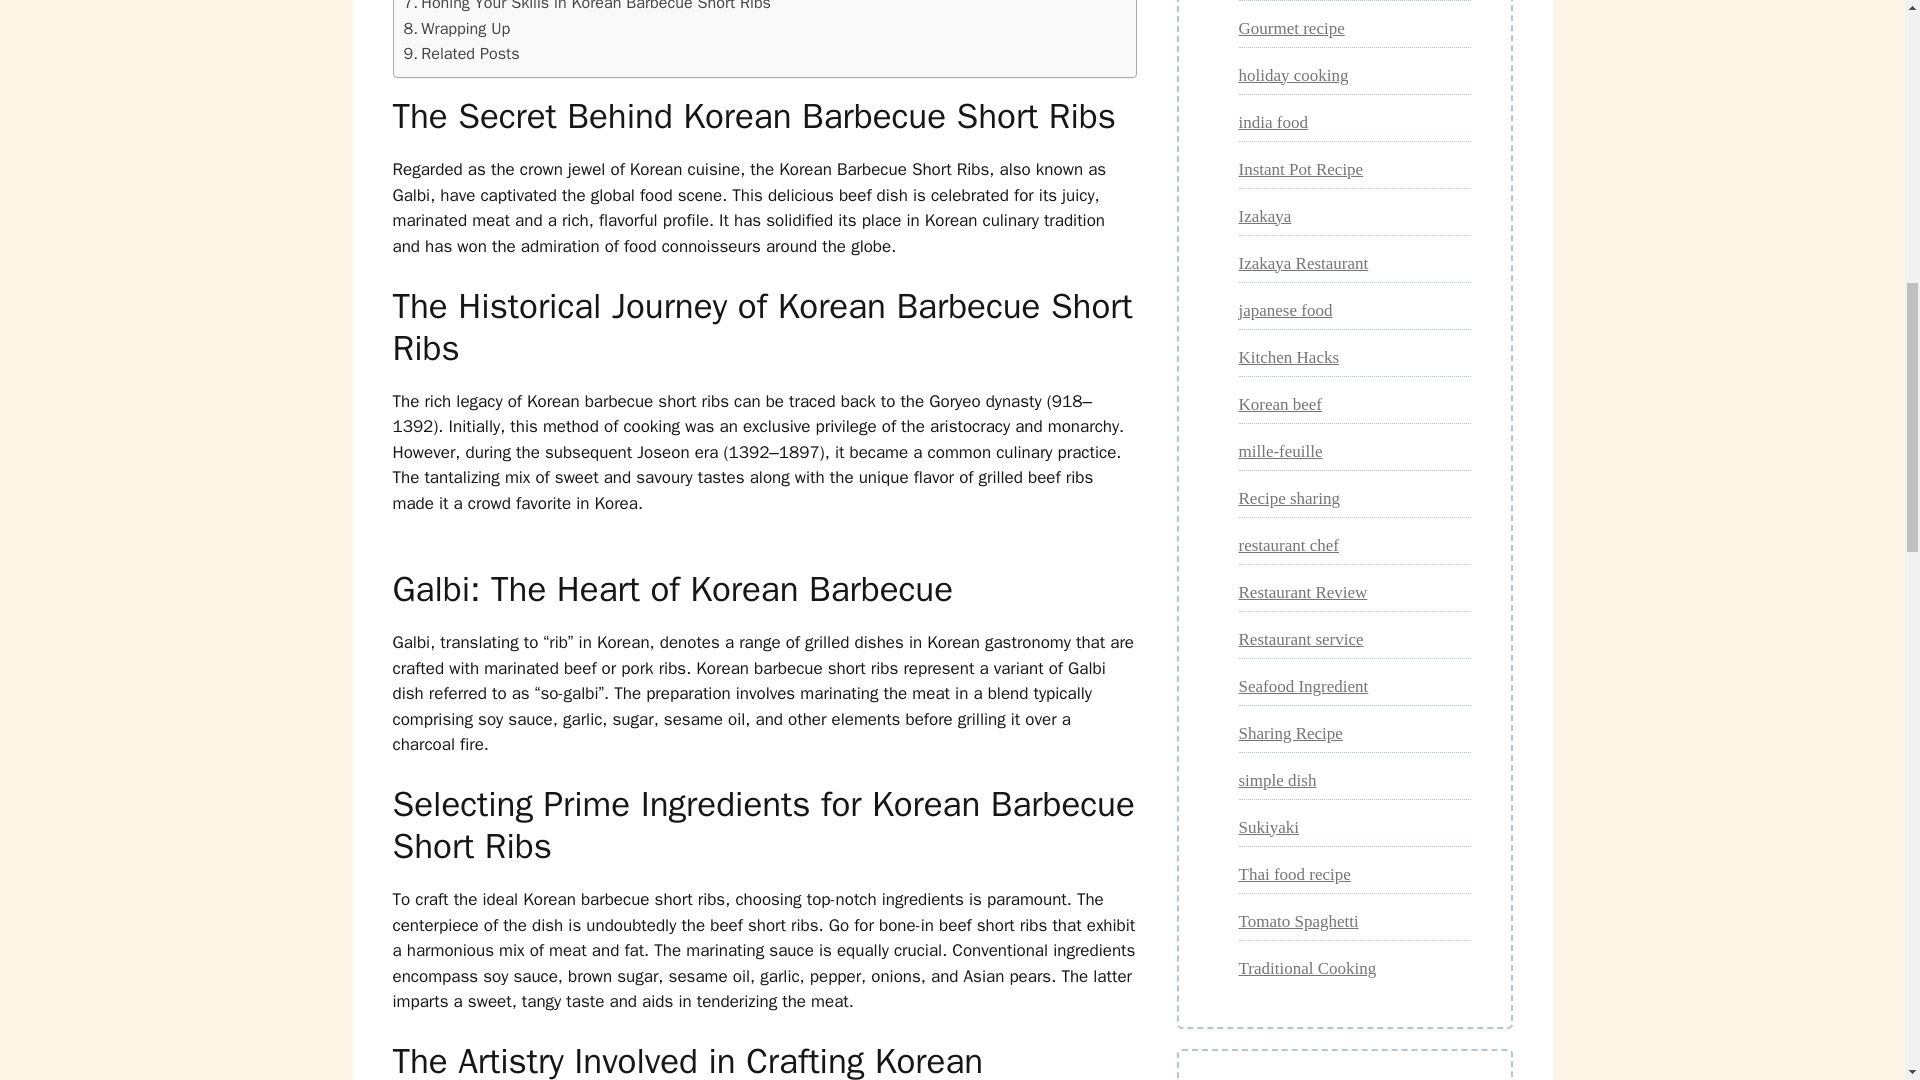  What do you see at coordinates (462, 54) in the screenshot?
I see `Related Posts` at bounding box center [462, 54].